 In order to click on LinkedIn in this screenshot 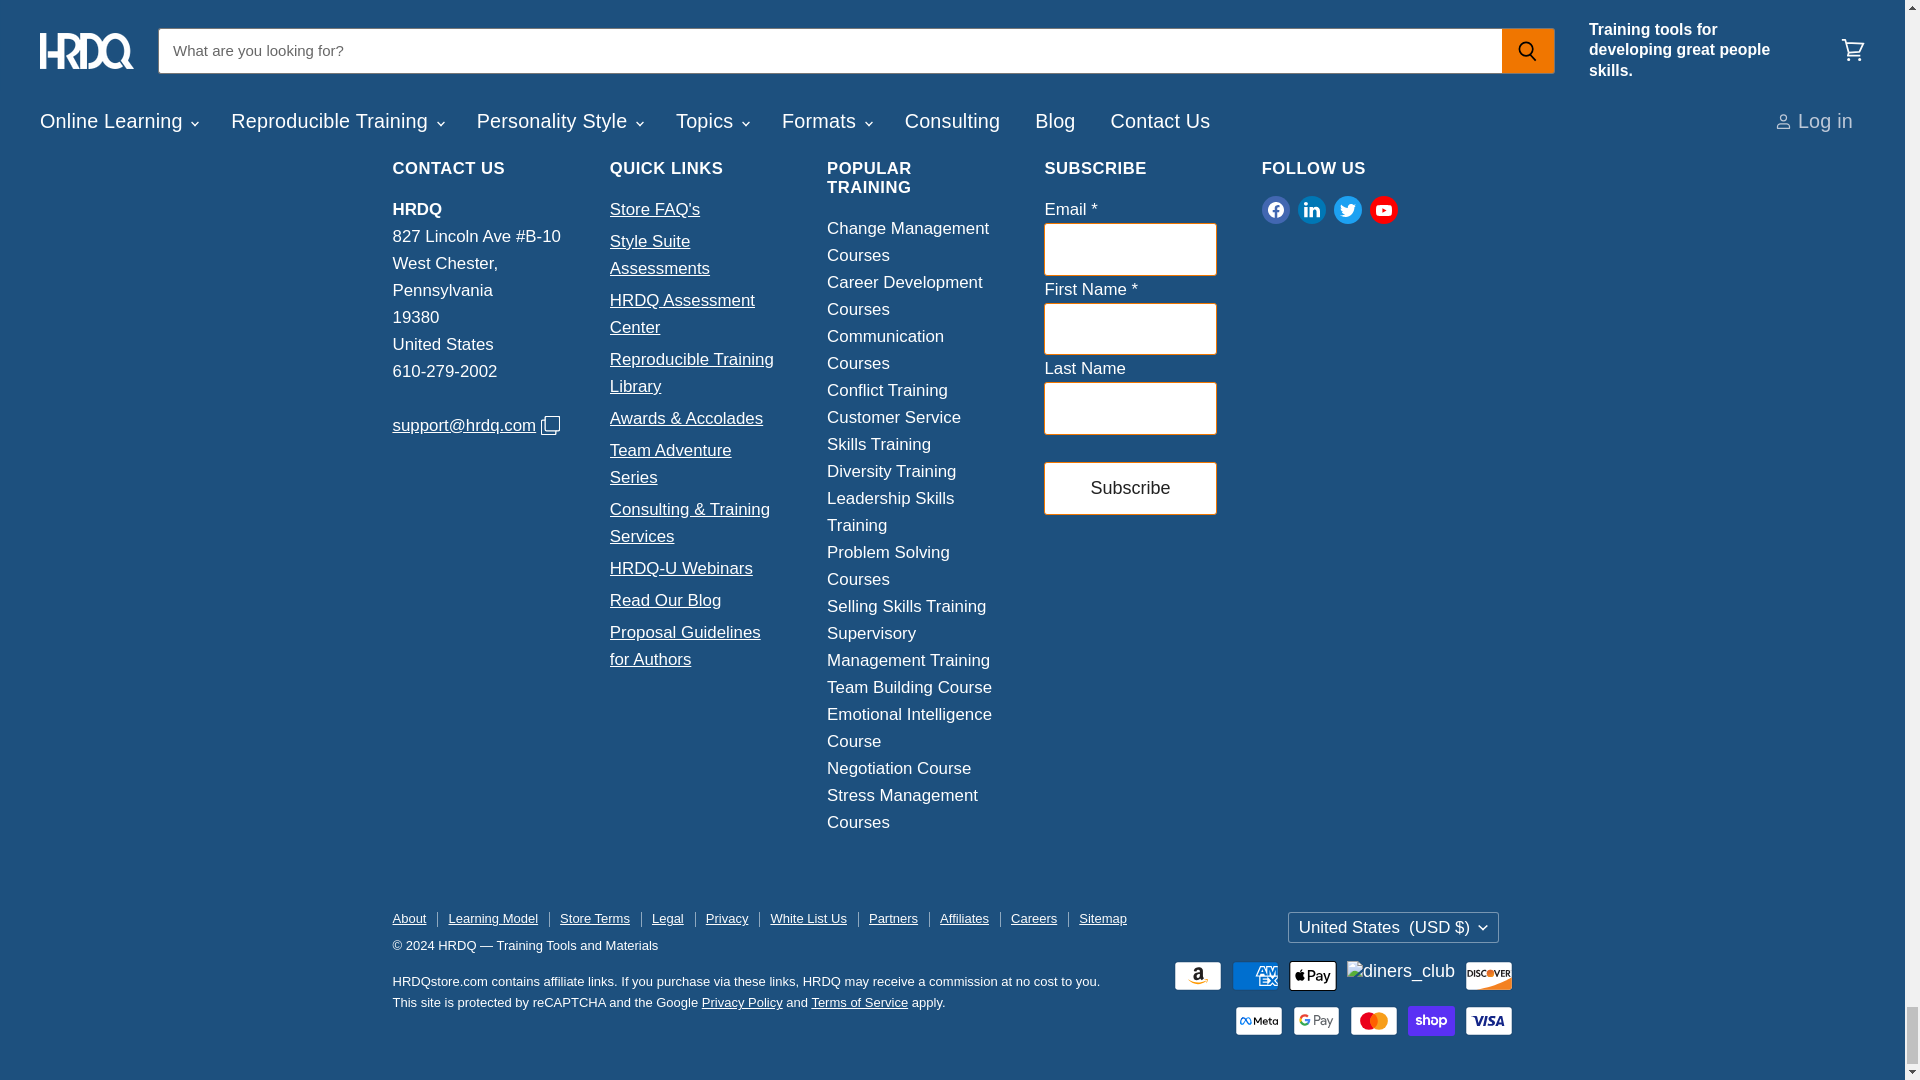, I will do `click(1312, 210)`.